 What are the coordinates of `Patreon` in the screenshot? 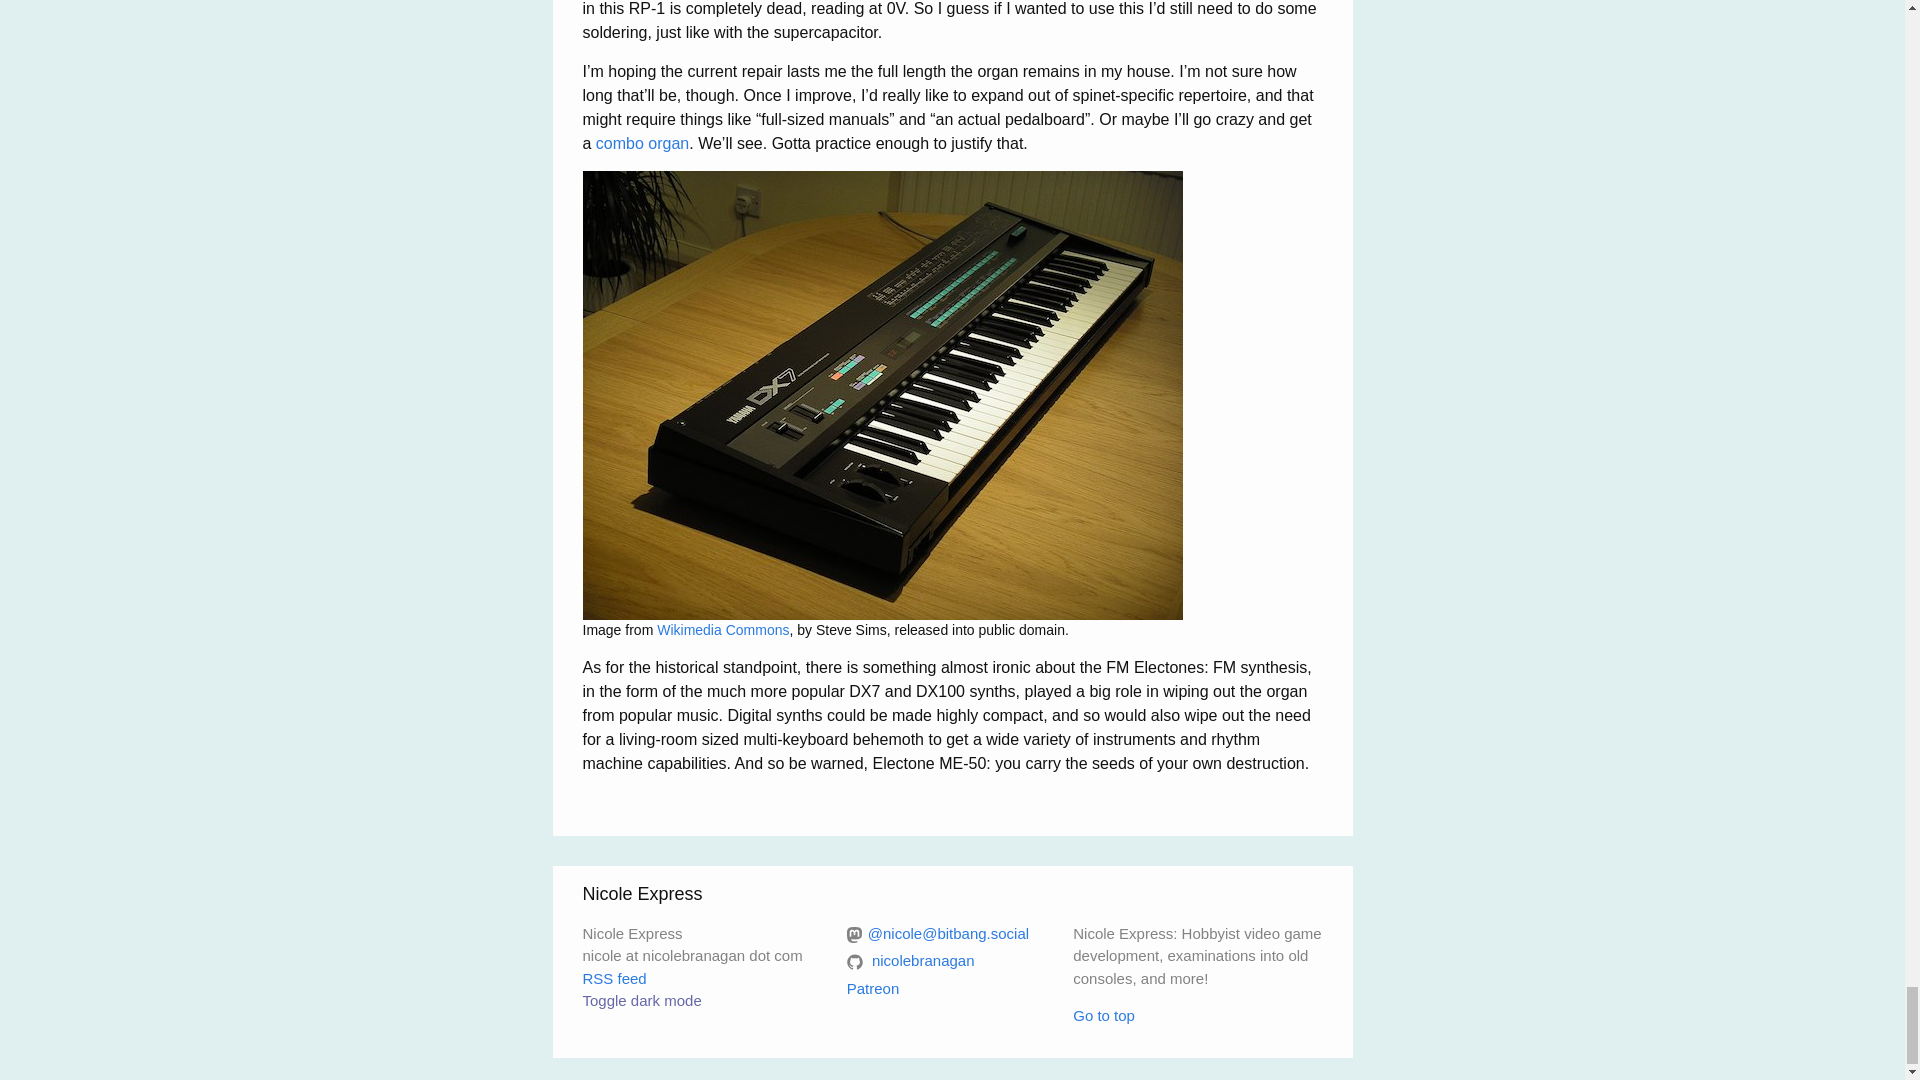 It's located at (873, 988).